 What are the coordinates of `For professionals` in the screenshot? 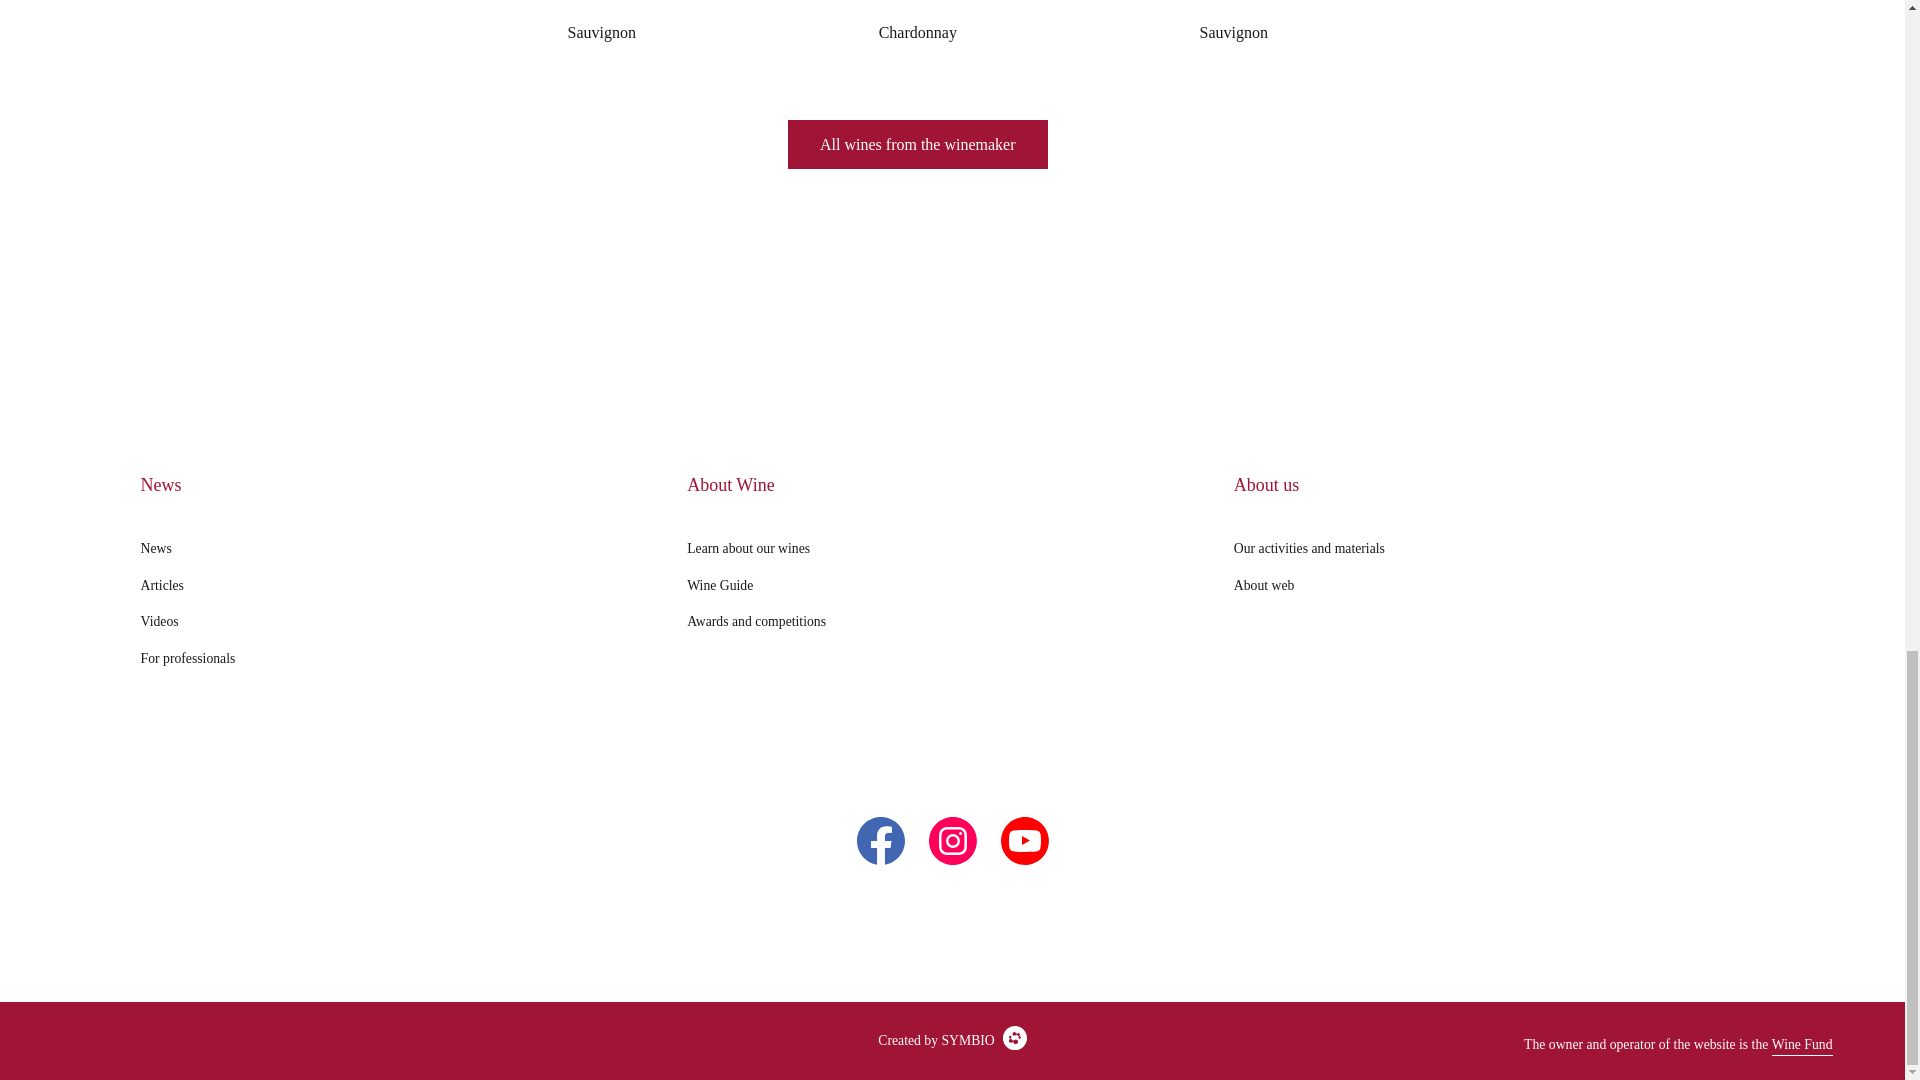 It's located at (188, 659).